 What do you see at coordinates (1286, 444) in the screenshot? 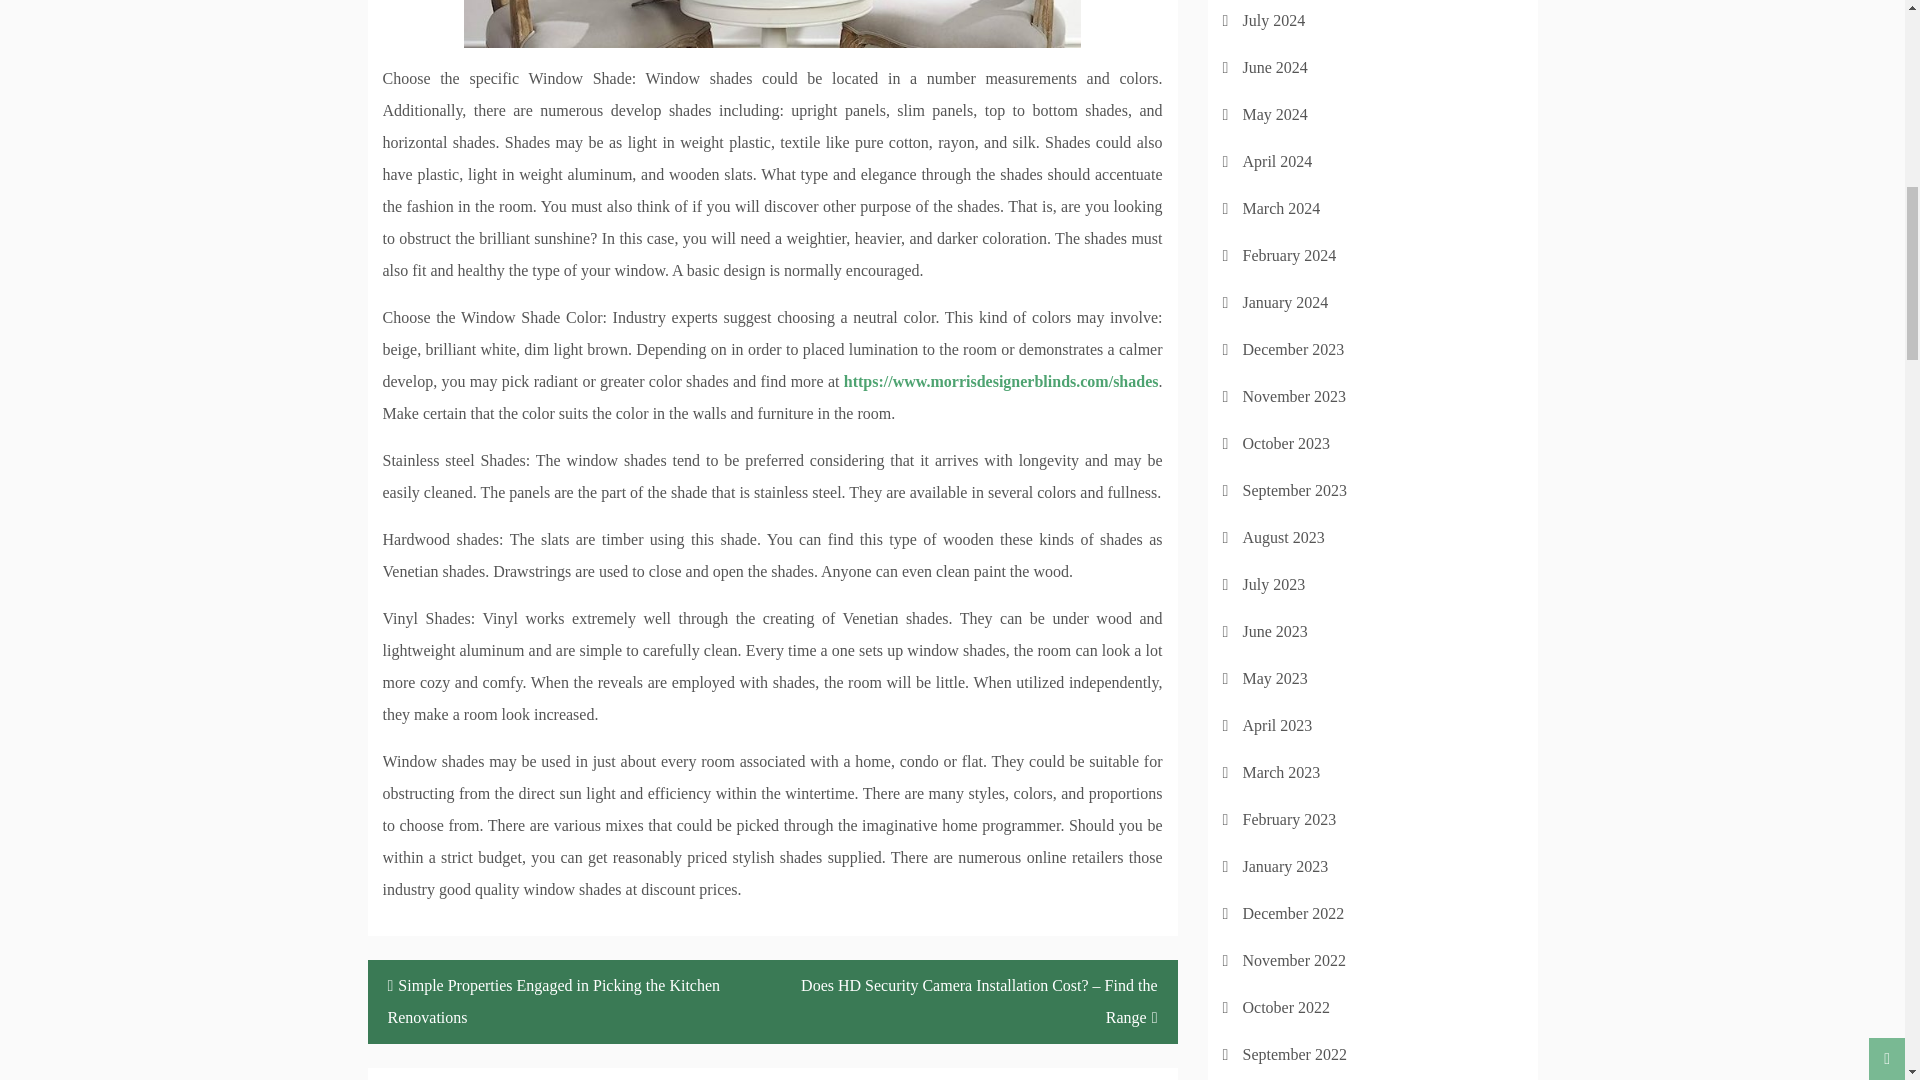
I see `October 2023` at bounding box center [1286, 444].